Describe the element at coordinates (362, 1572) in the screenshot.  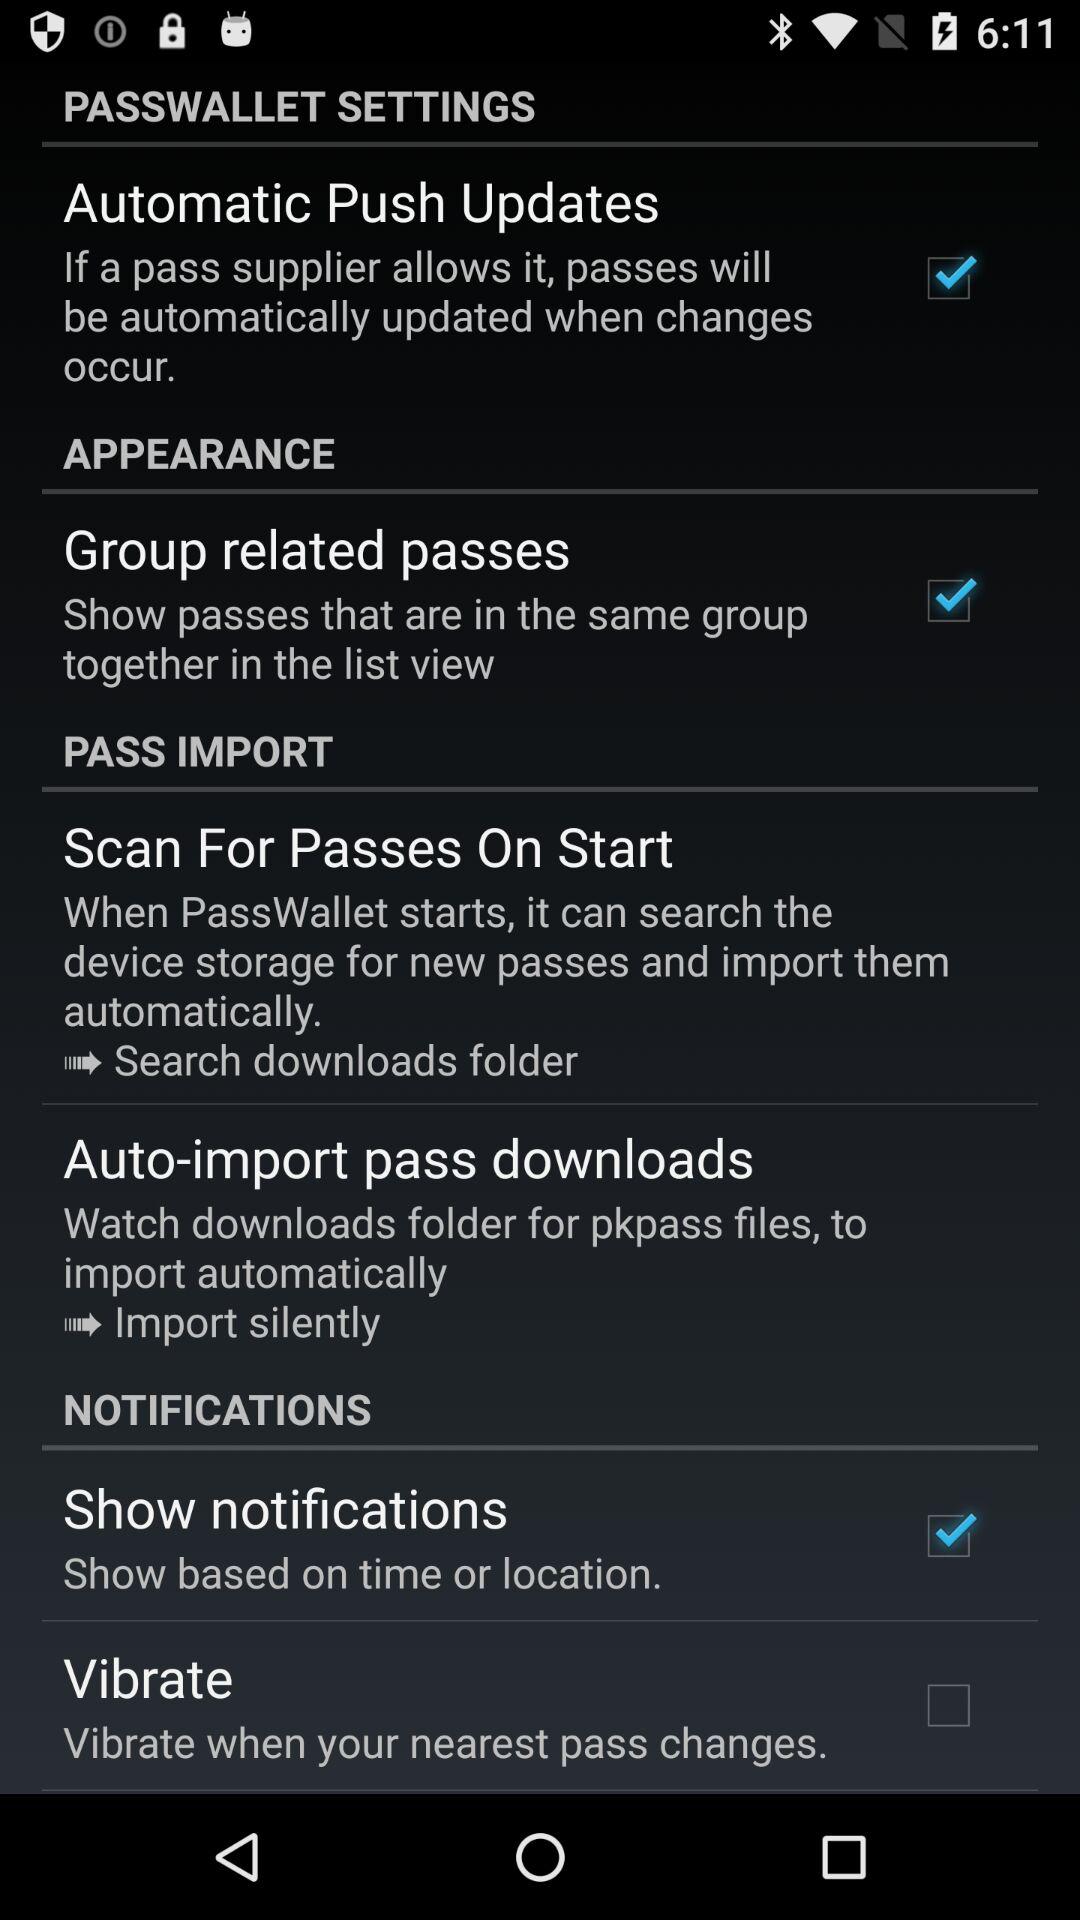
I see `scroll to show based on app` at that location.